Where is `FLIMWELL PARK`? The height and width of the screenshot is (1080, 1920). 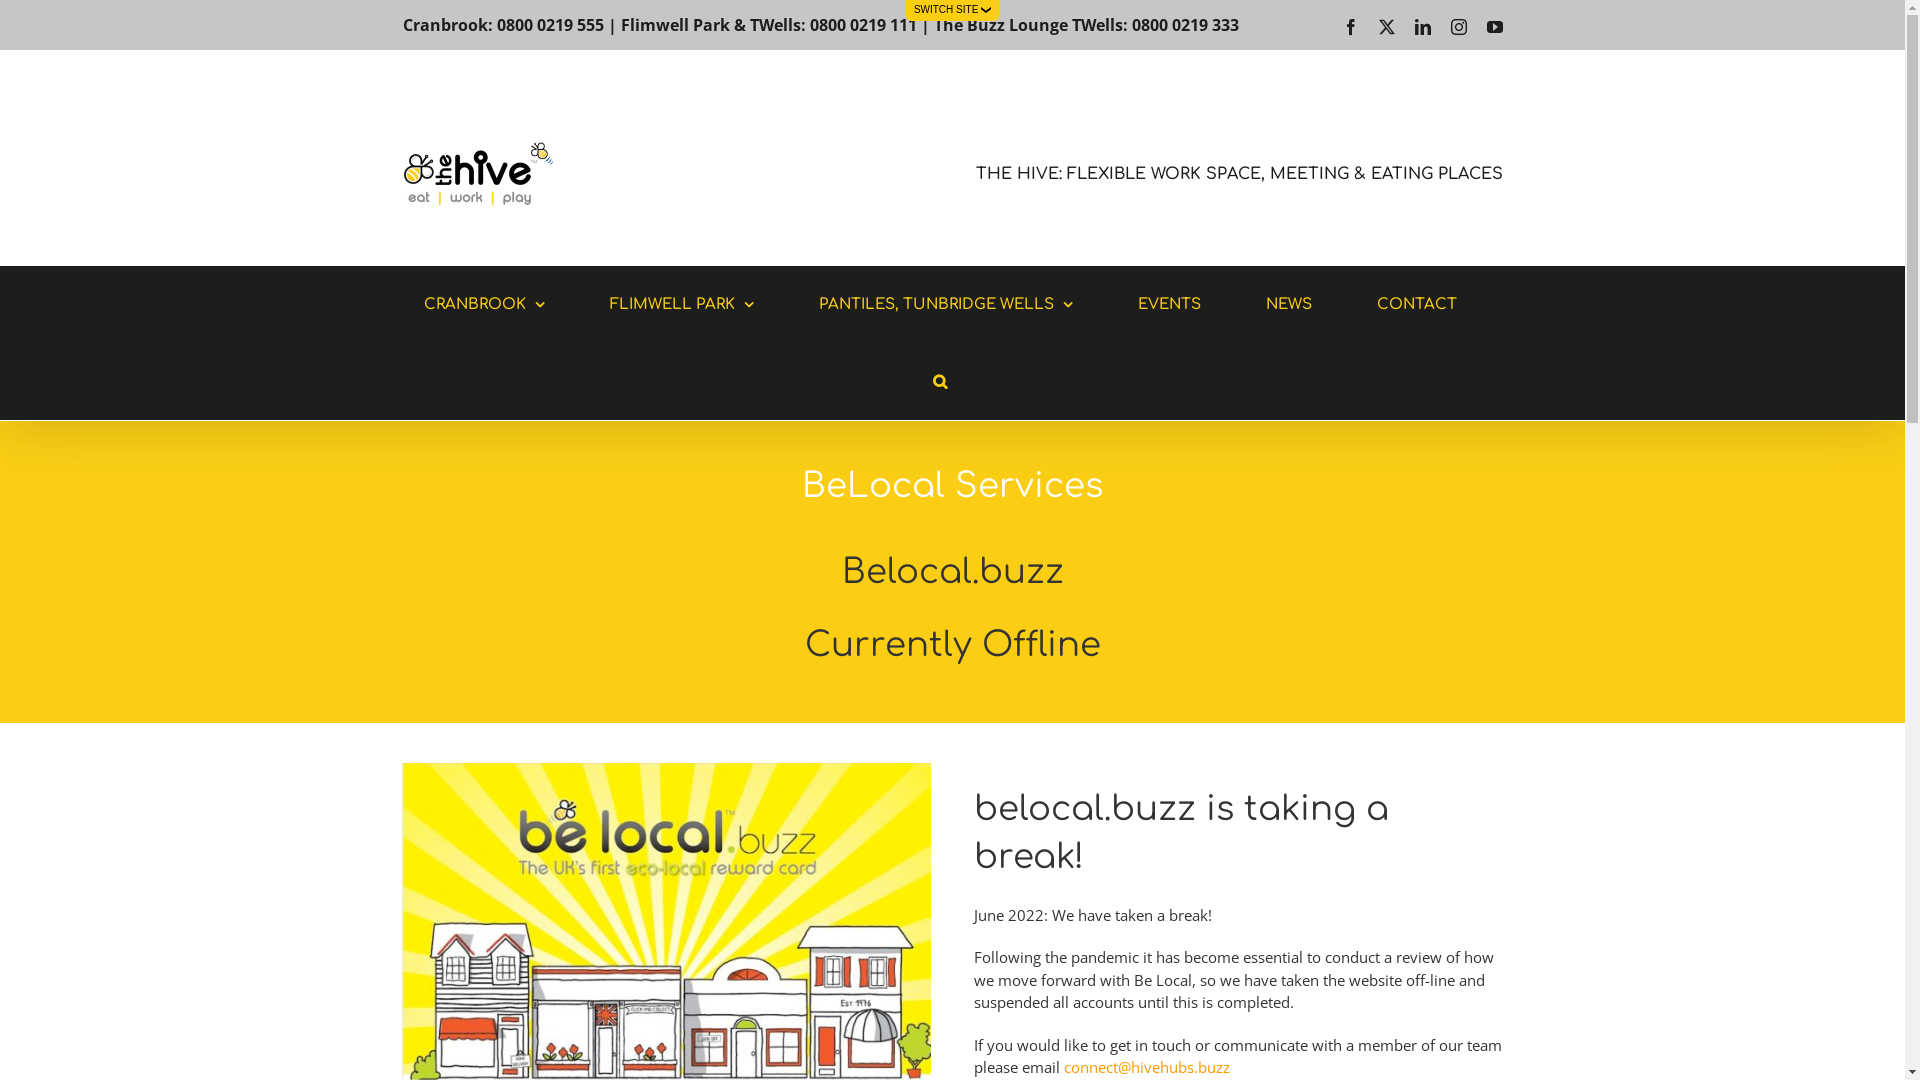
FLIMWELL PARK is located at coordinates (682, 304).